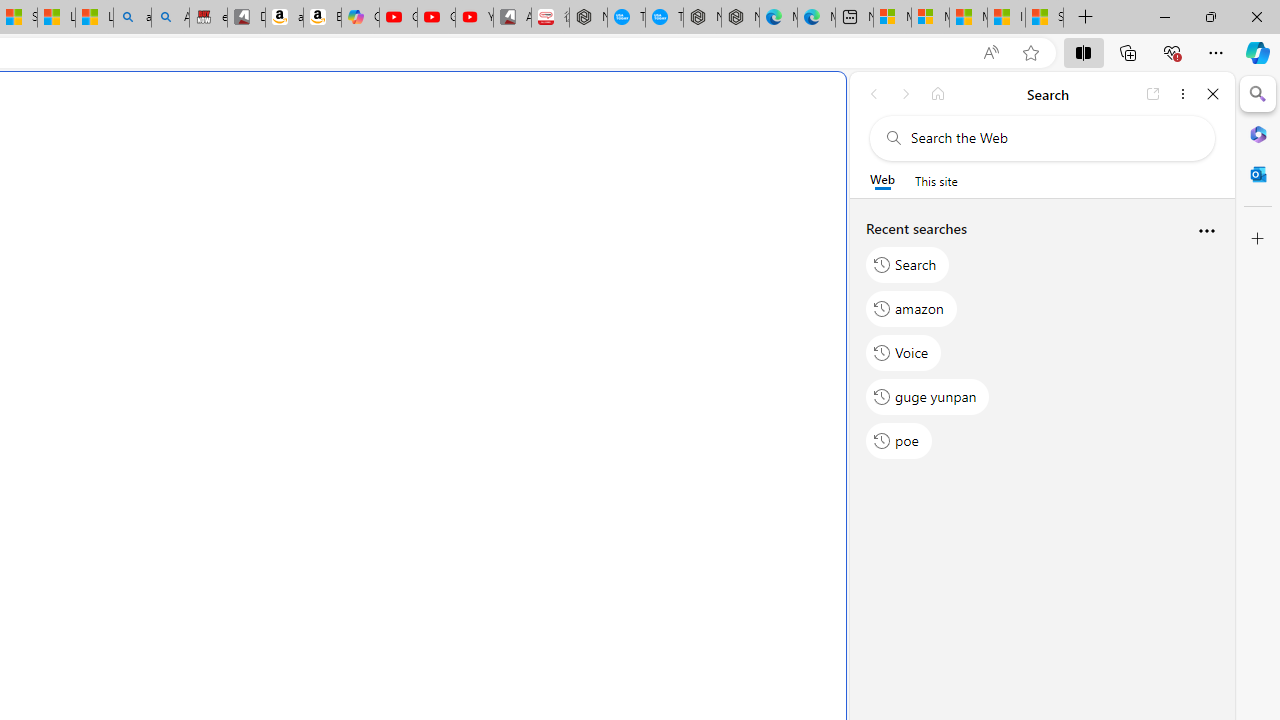 This screenshot has width=1280, height=720. I want to click on amazon - Search, so click(132, 18).